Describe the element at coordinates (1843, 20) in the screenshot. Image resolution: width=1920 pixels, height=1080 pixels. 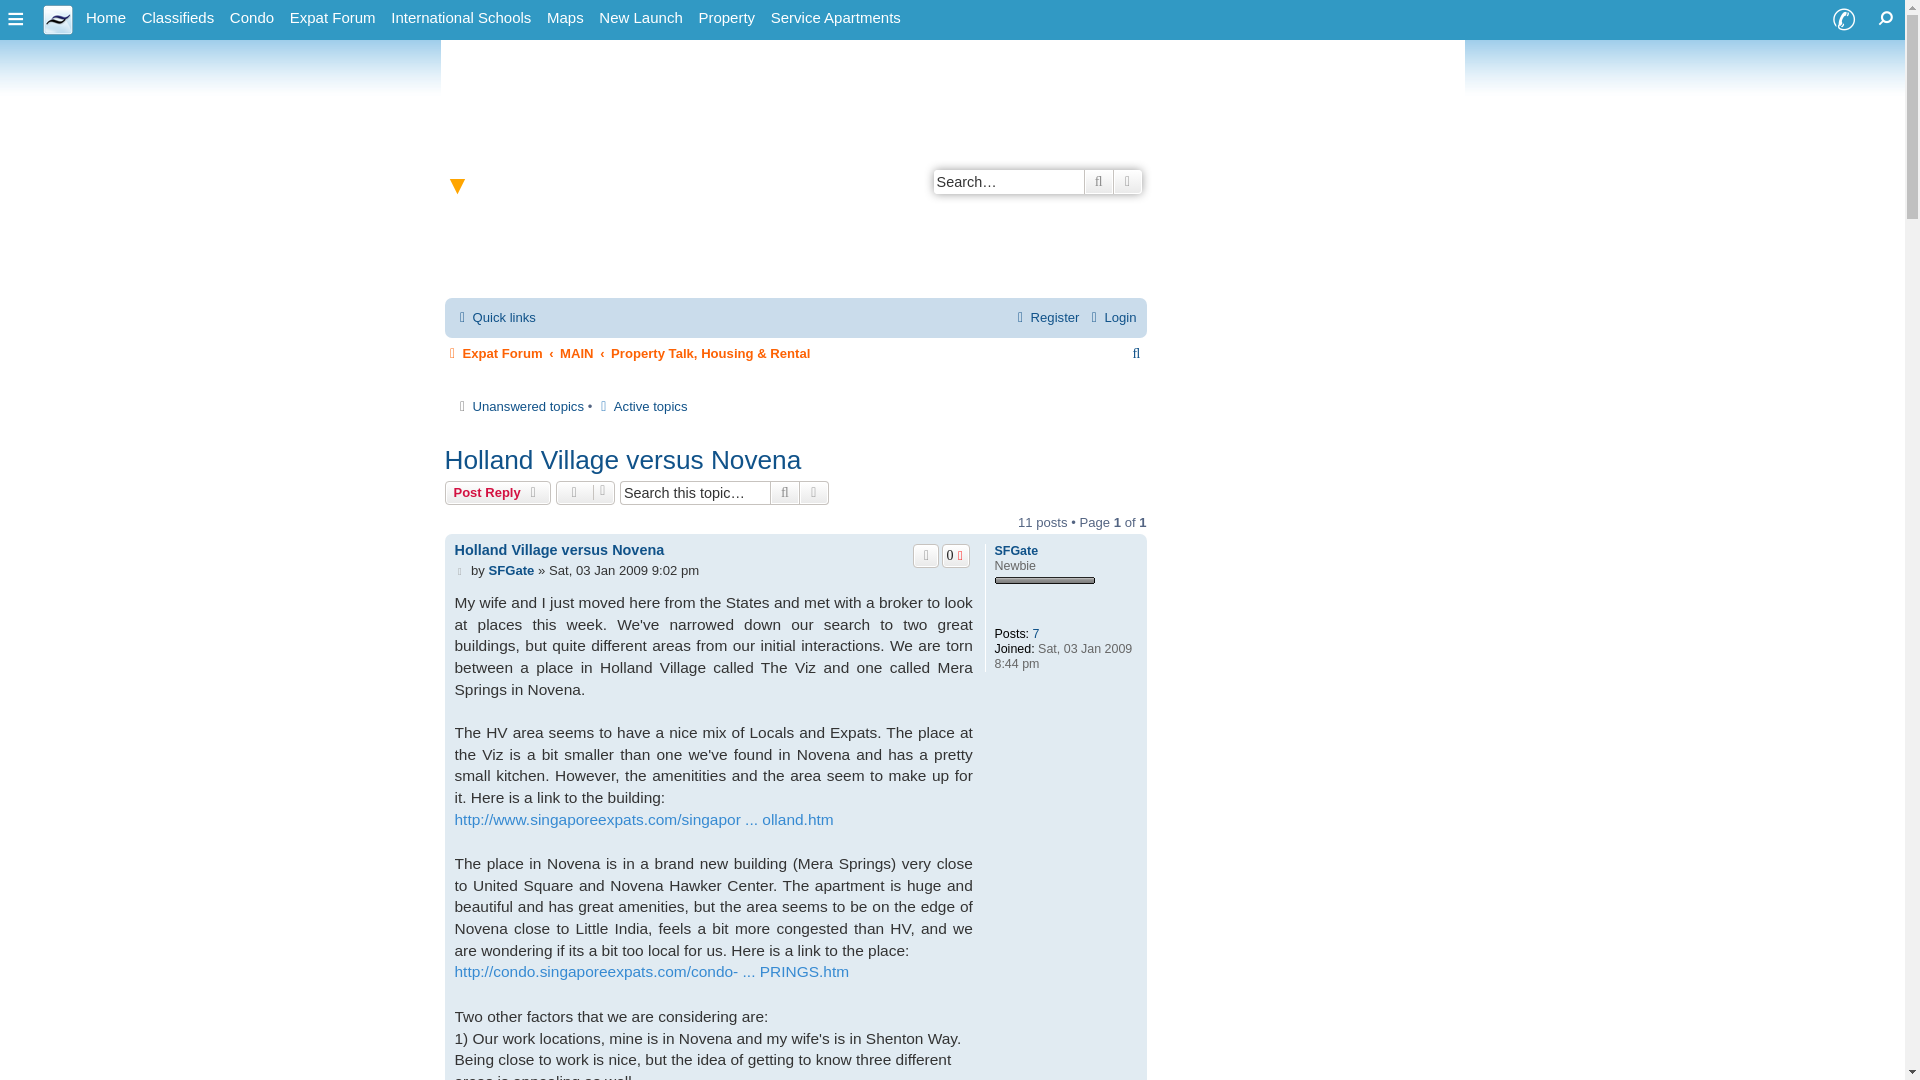
I see `Contact Us` at that location.